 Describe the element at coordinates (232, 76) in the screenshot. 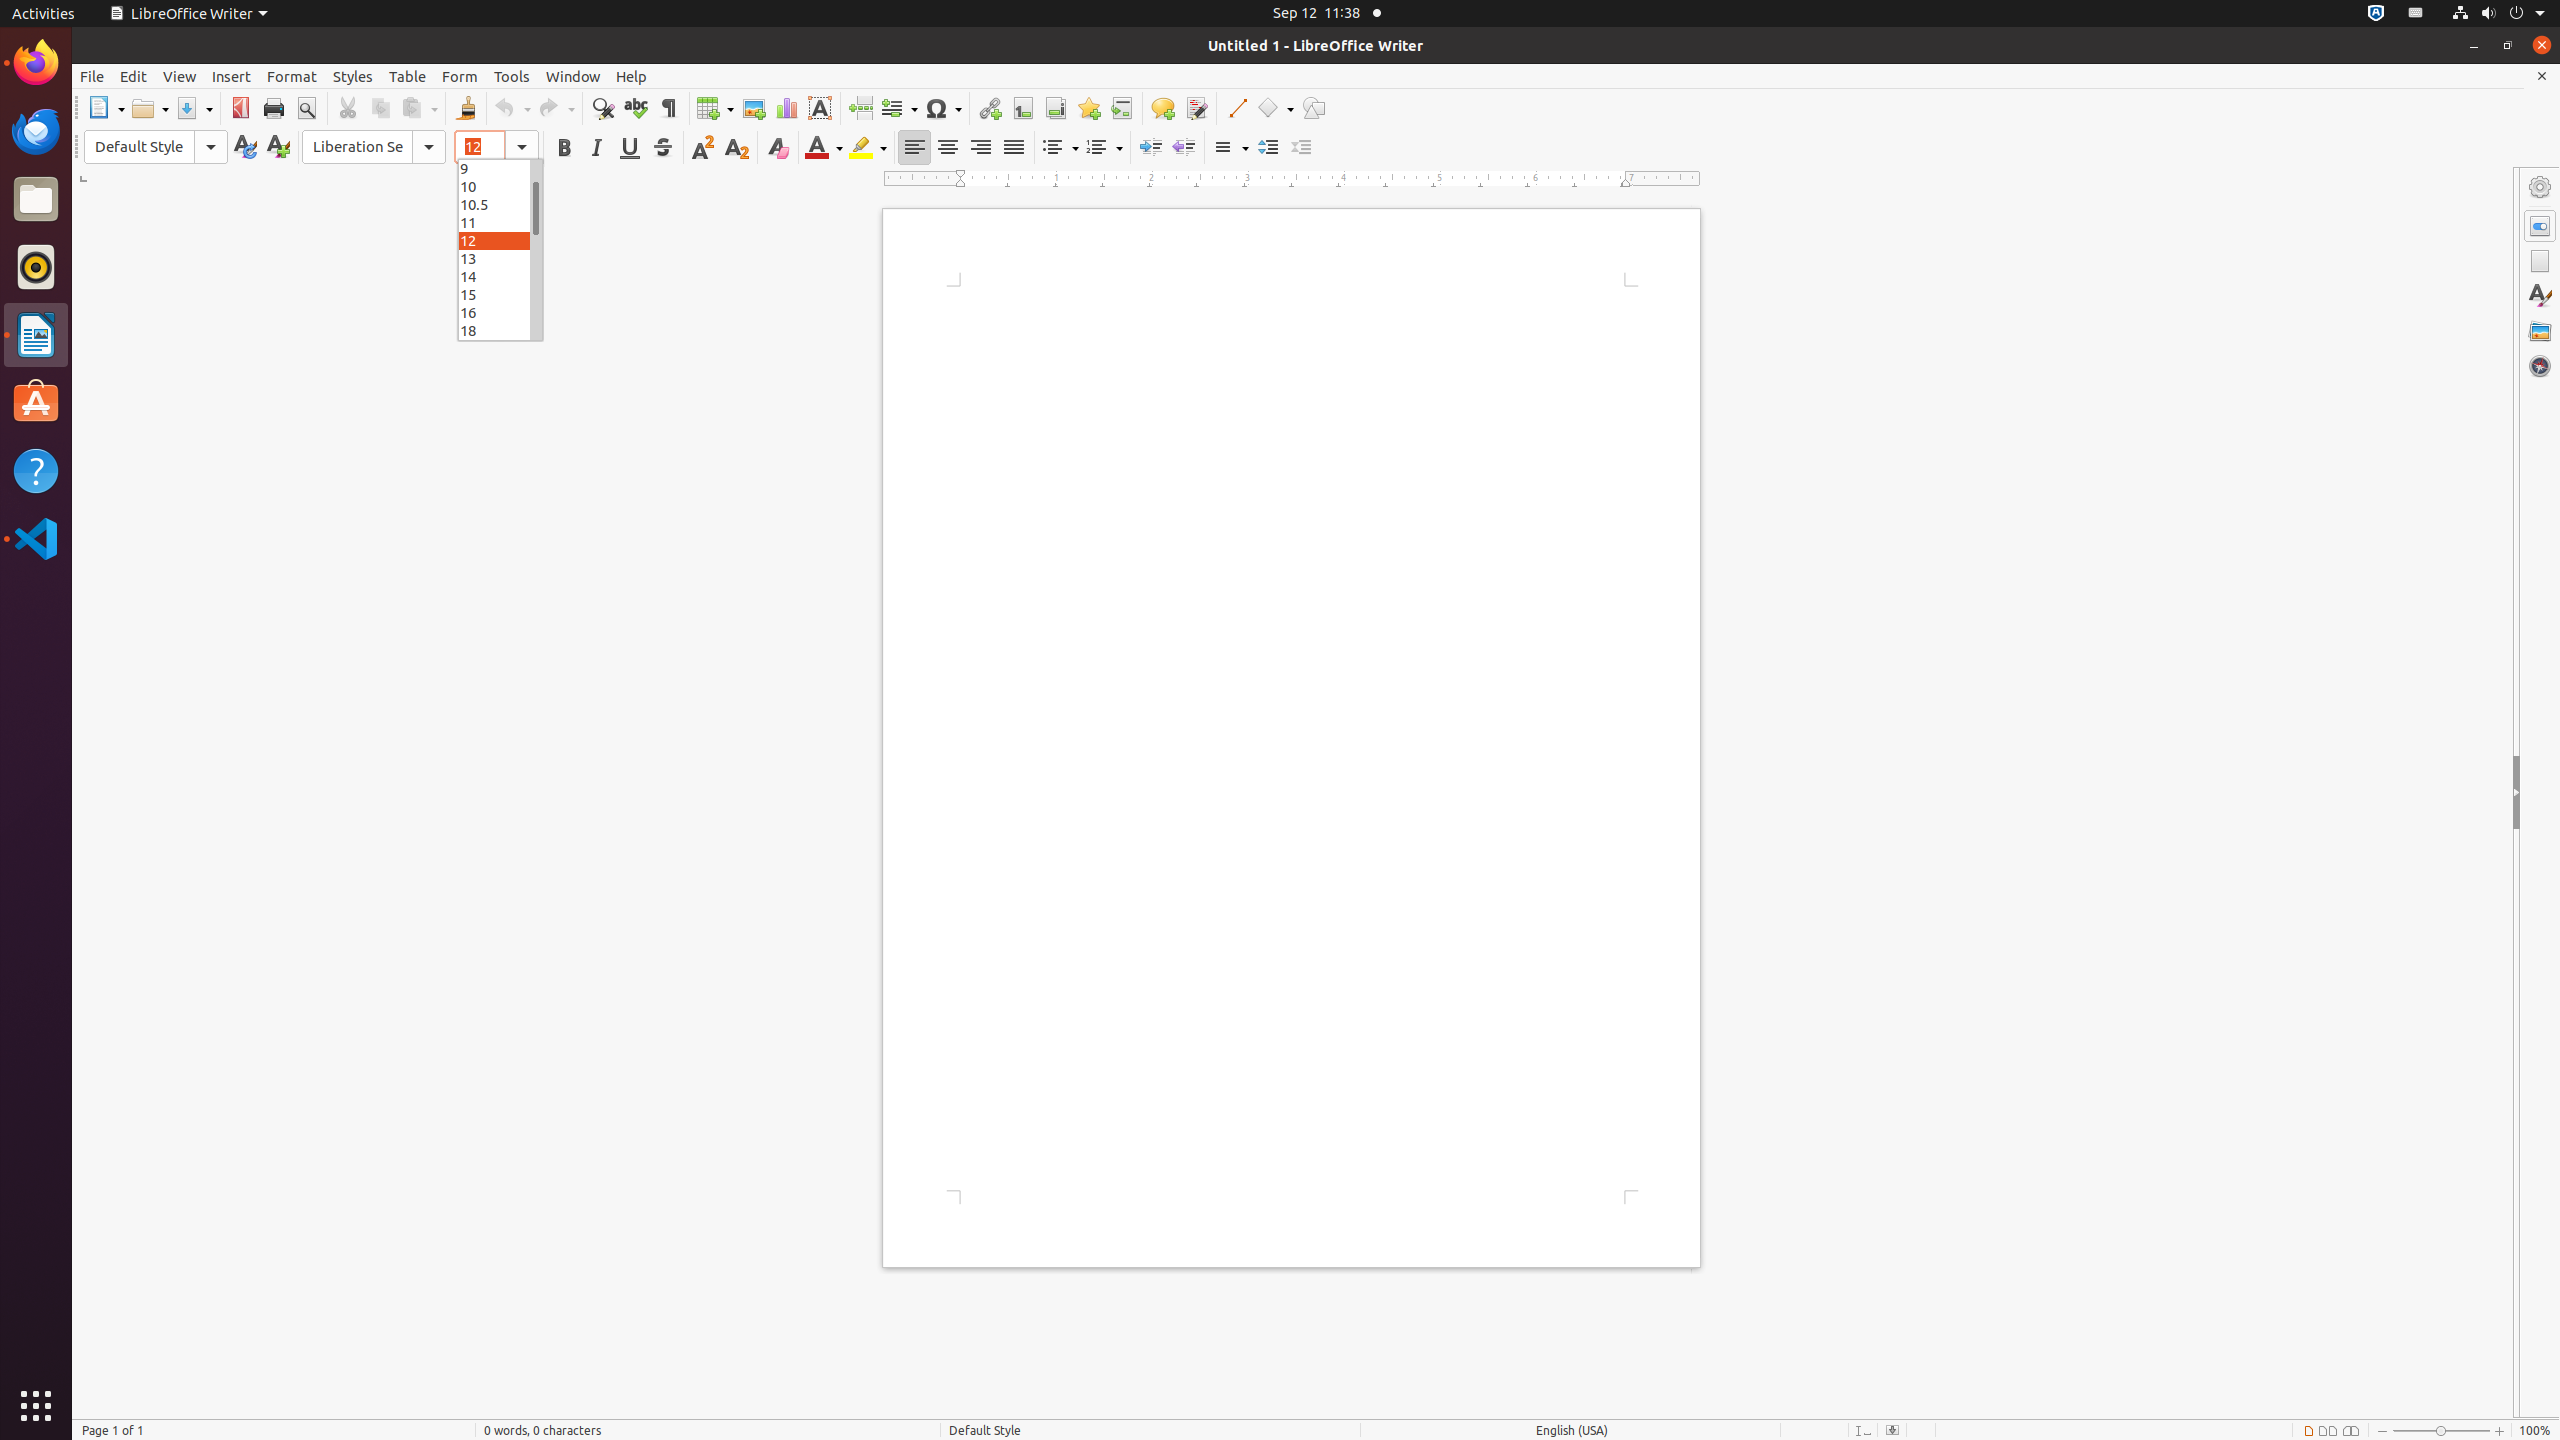

I see `Insert` at that location.